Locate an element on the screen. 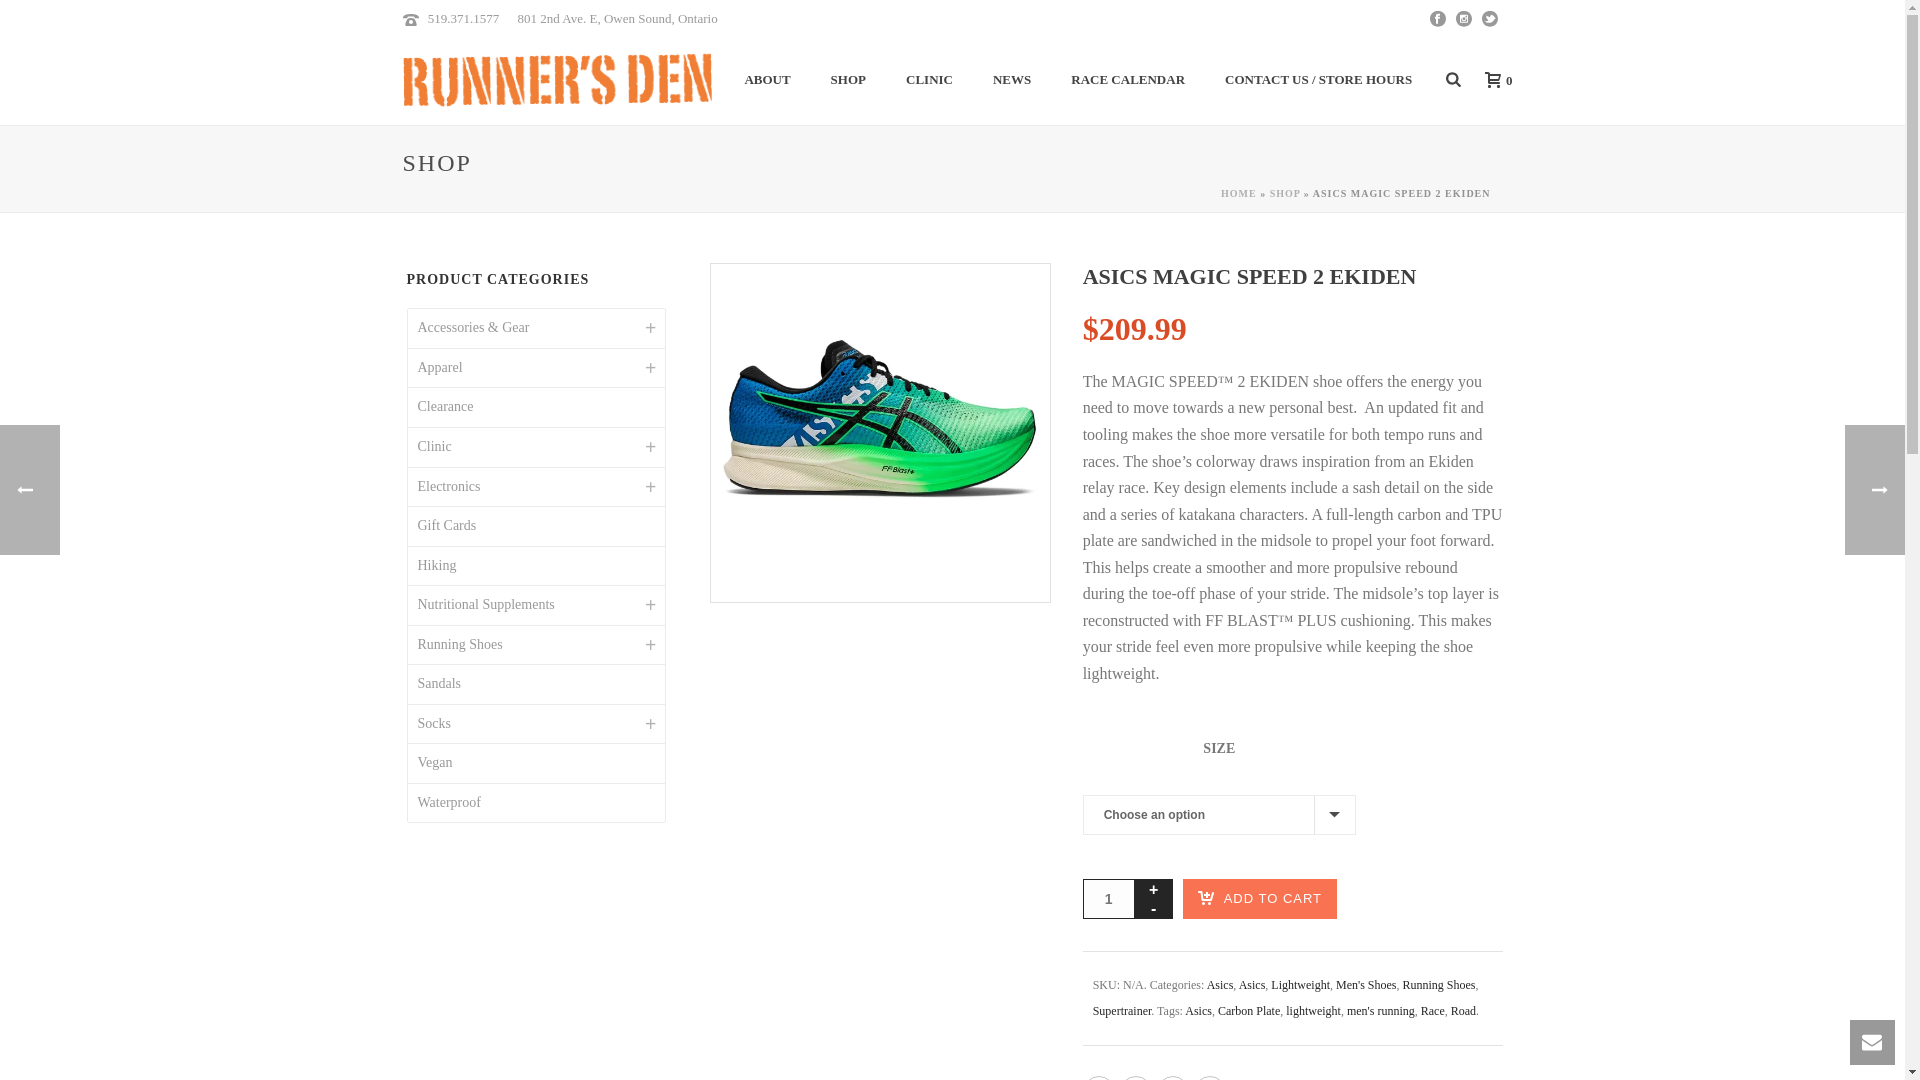  ABOUT is located at coordinates (766, 80).